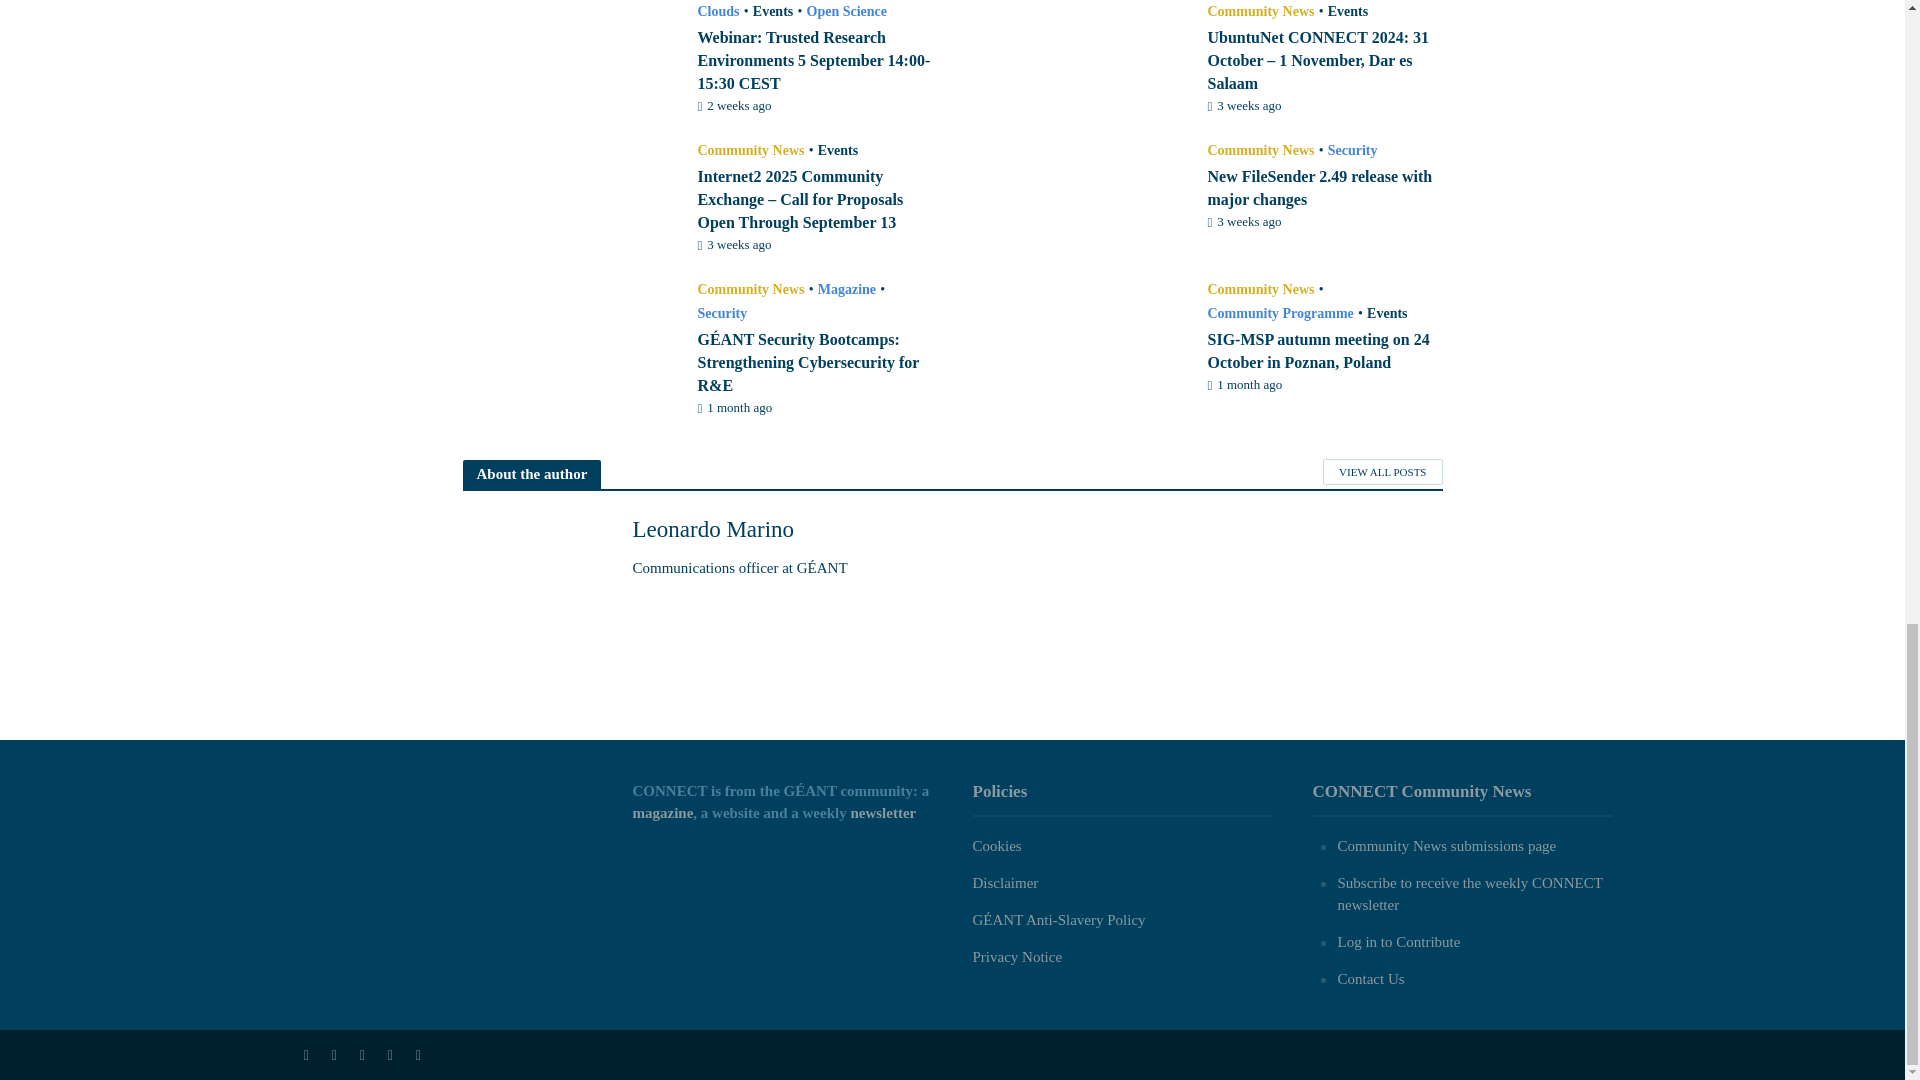 The width and height of the screenshot is (1920, 1080). Describe the element at coordinates (996, 846) in the screenshot. I see `Cookies` at that location.